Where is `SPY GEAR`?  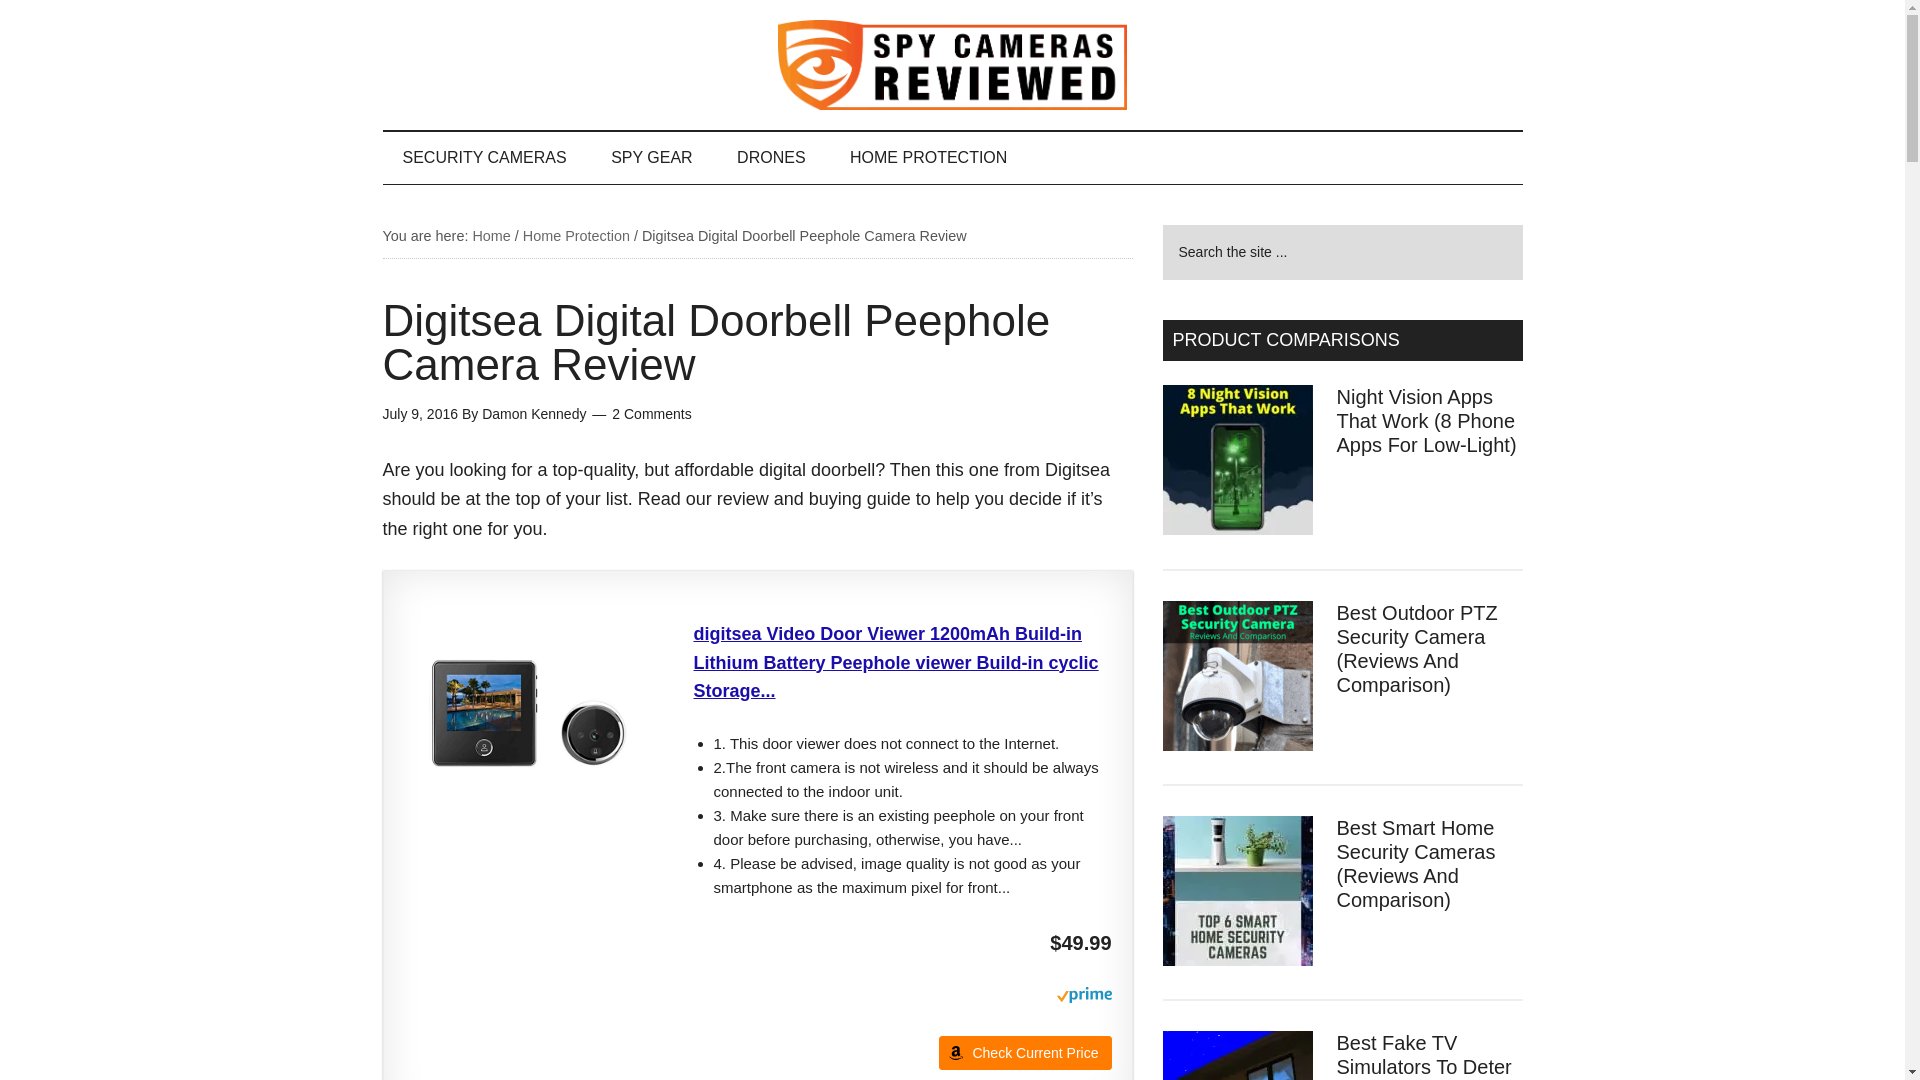 SPY GEAR is located at coordinates (652, 157).